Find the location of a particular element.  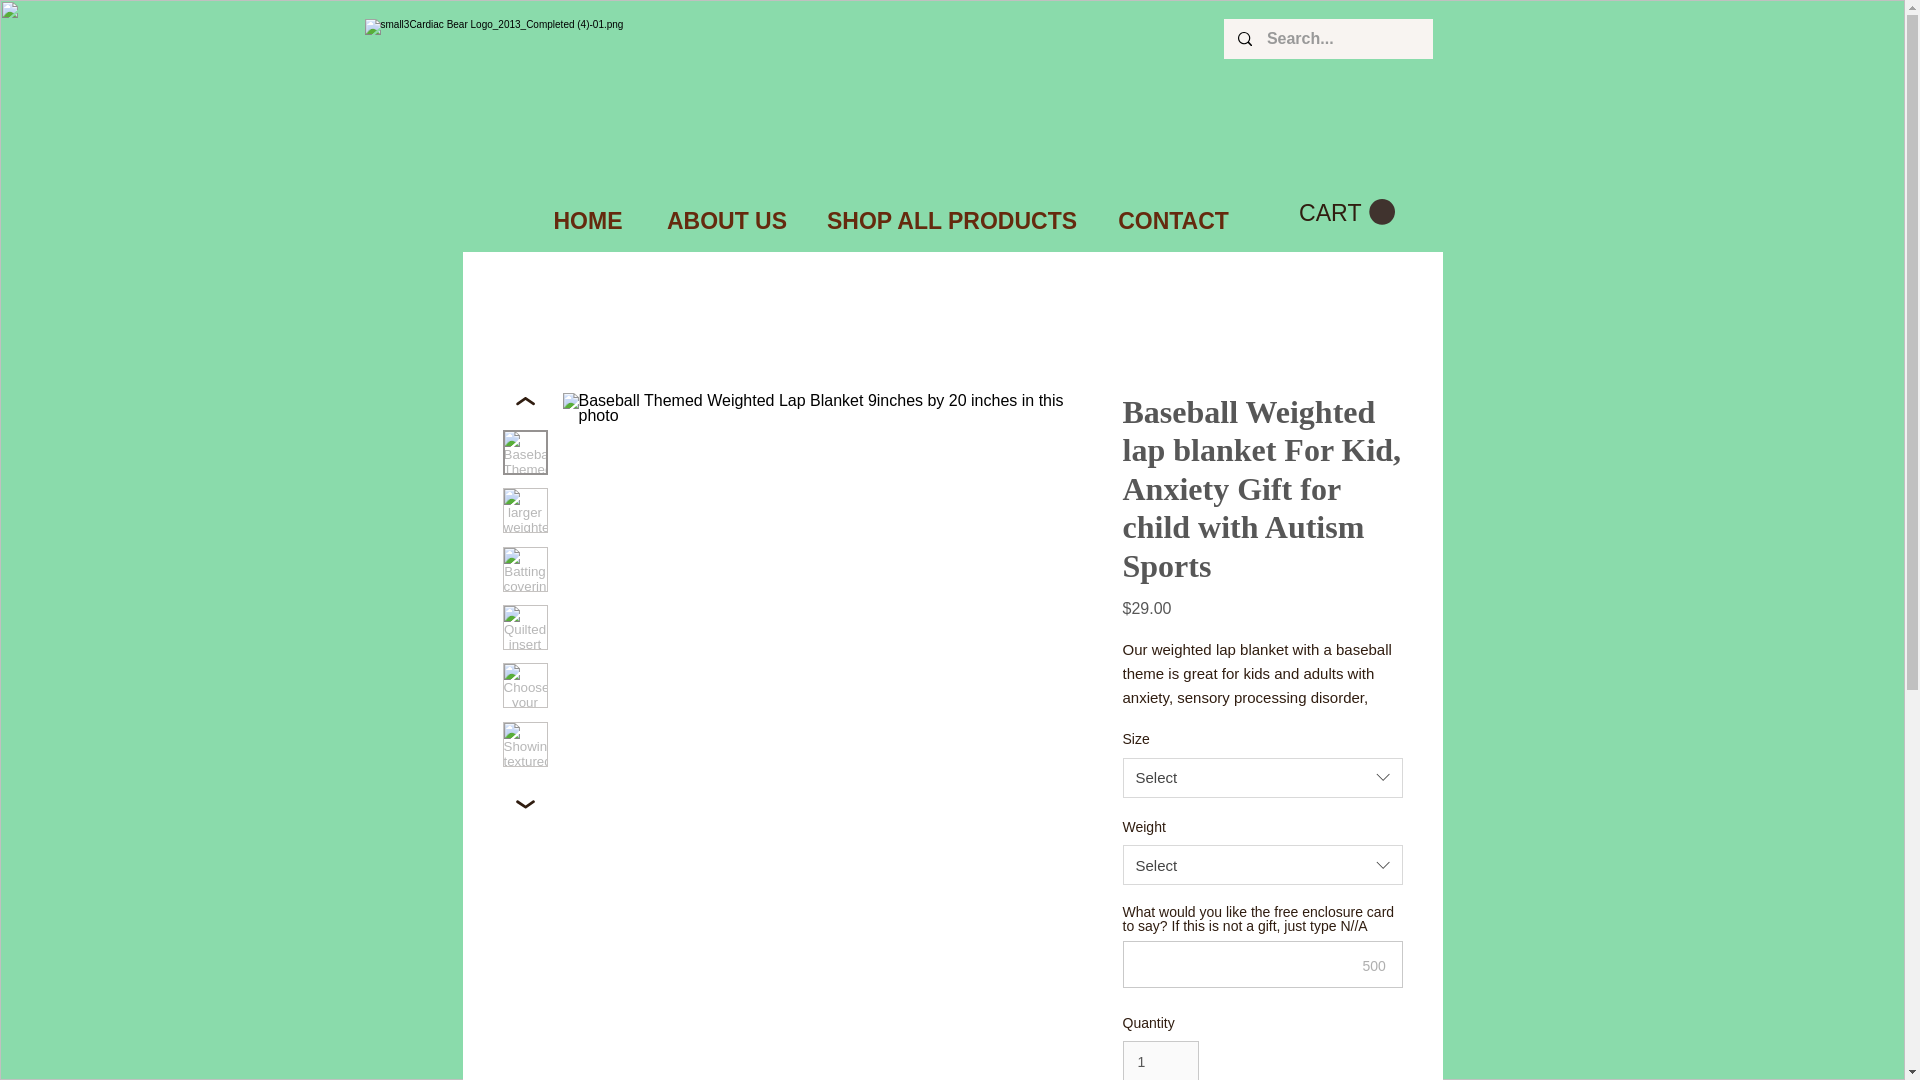

CONTACT is located at coordinates (1172, 221).